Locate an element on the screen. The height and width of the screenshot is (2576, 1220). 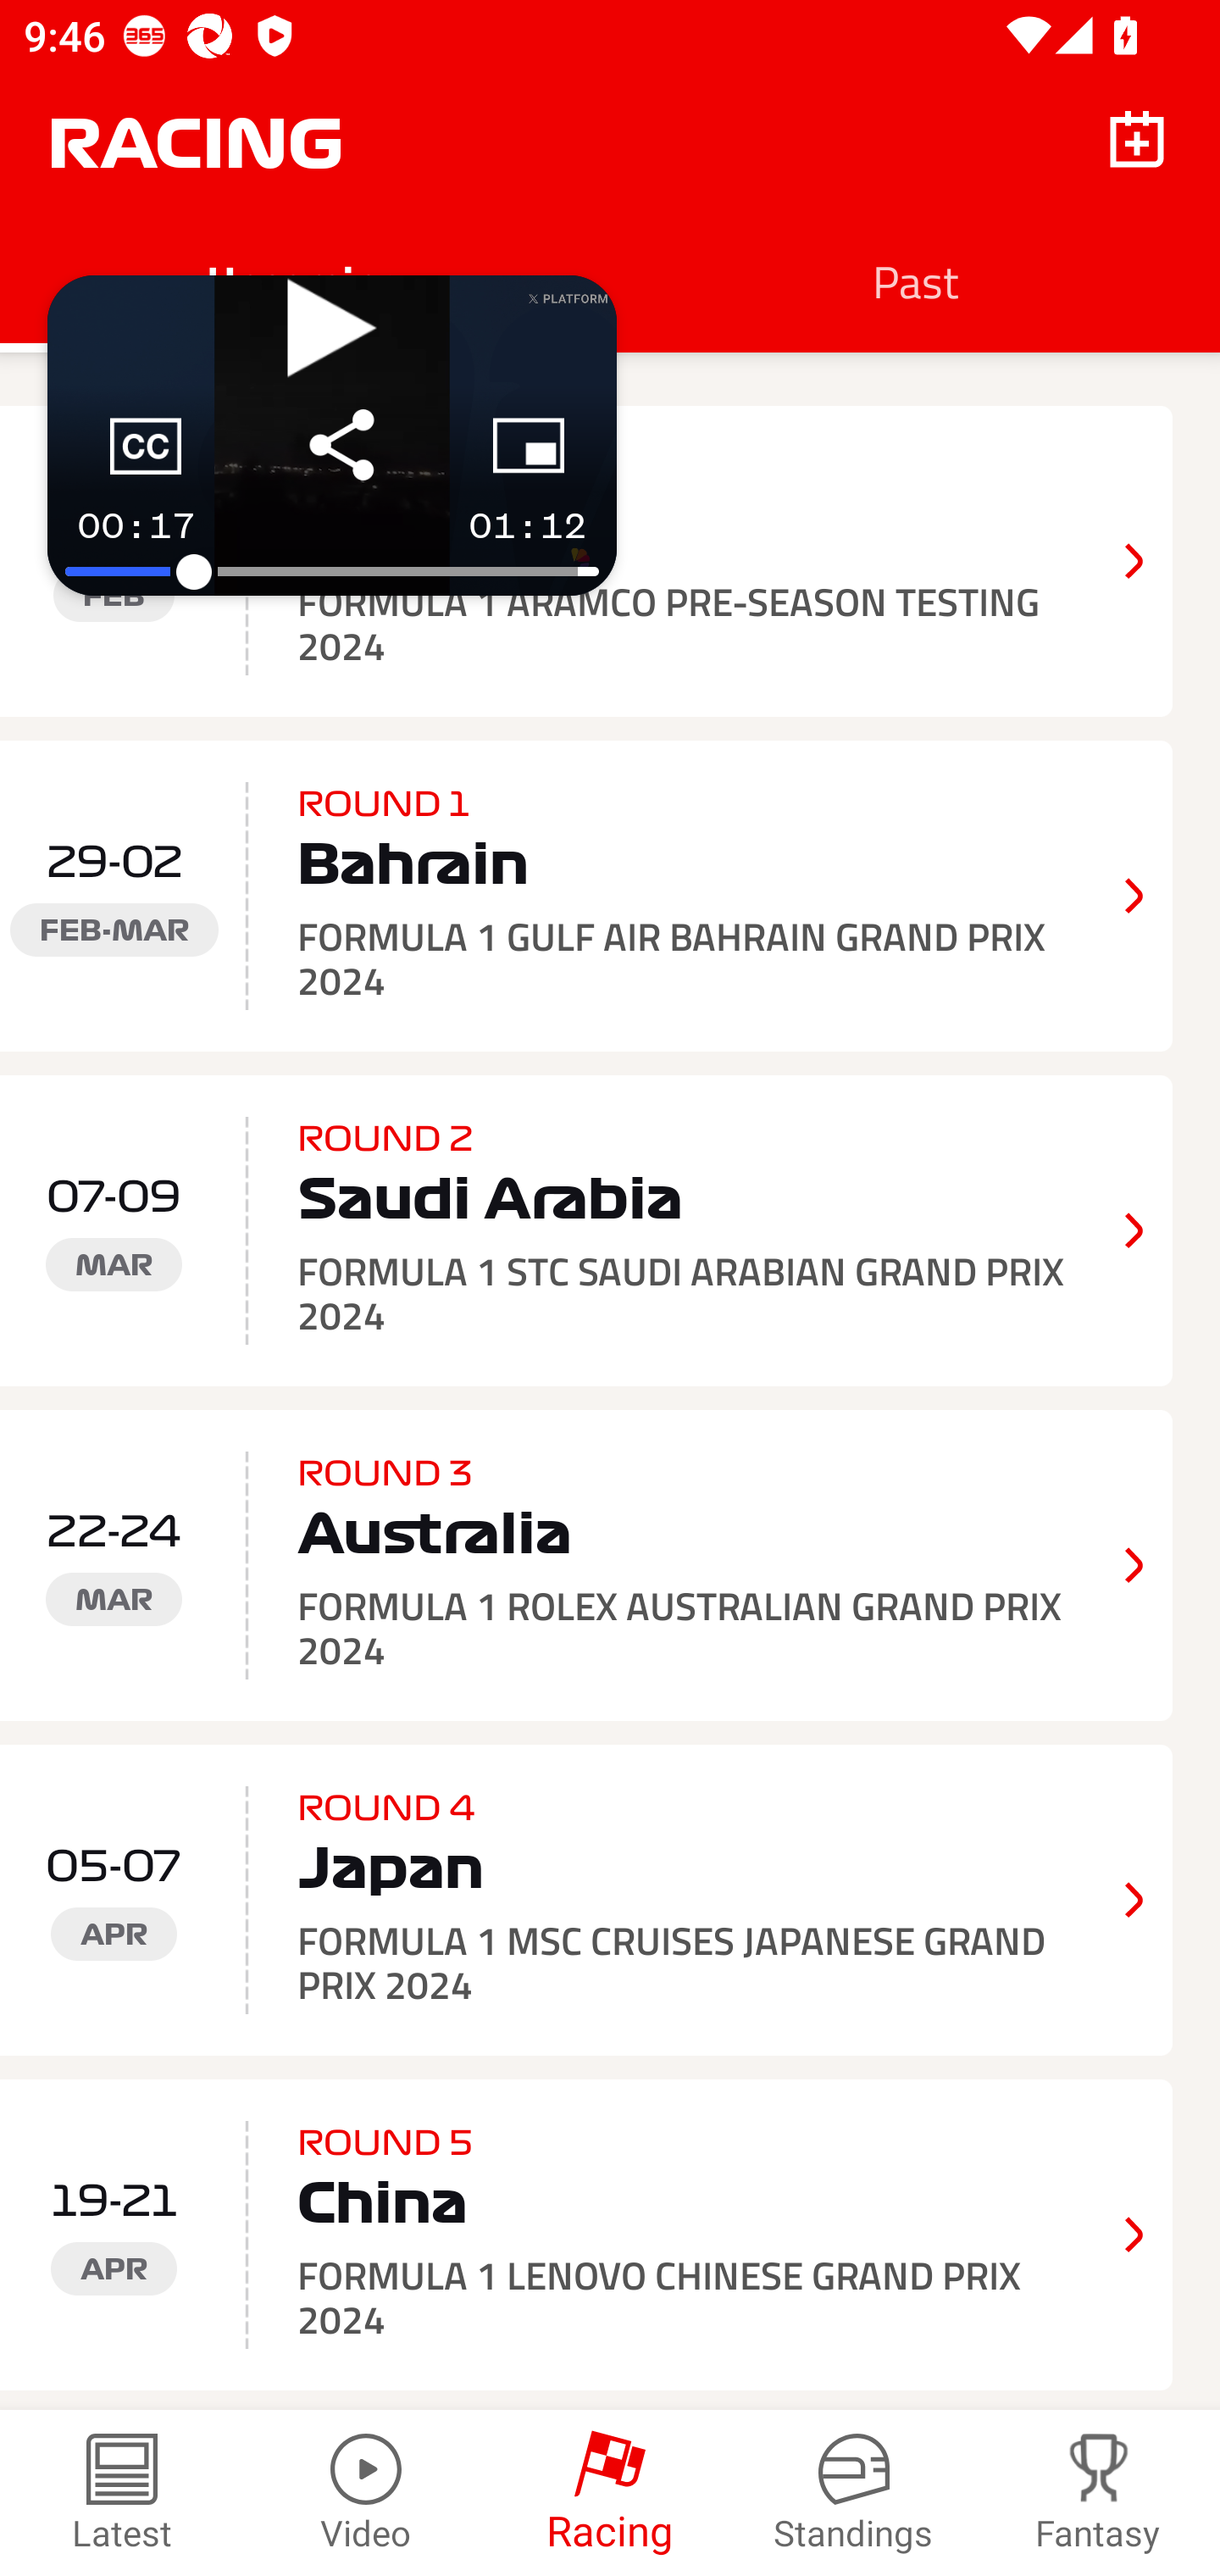
Video is located at coordinates (366, 2493).